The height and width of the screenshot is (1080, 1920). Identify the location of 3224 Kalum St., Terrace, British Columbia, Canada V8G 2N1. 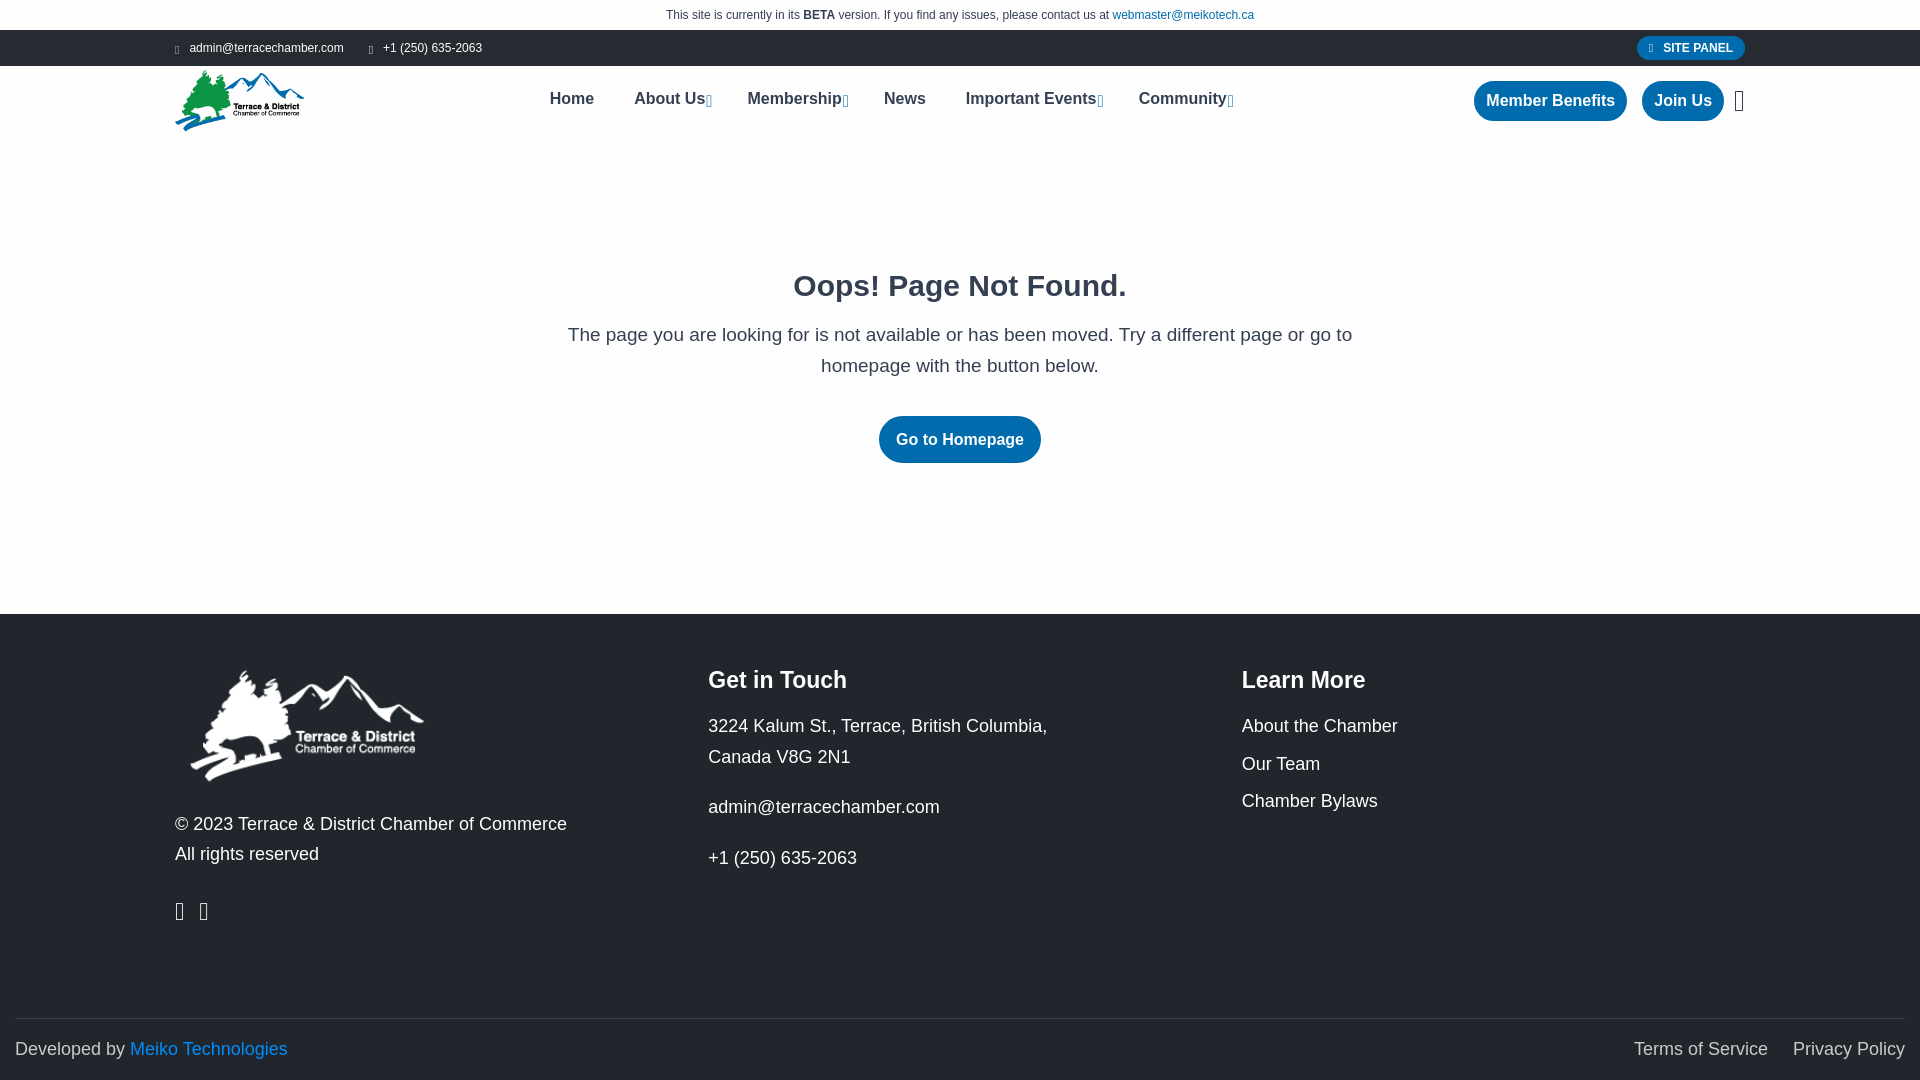
(877, 741).